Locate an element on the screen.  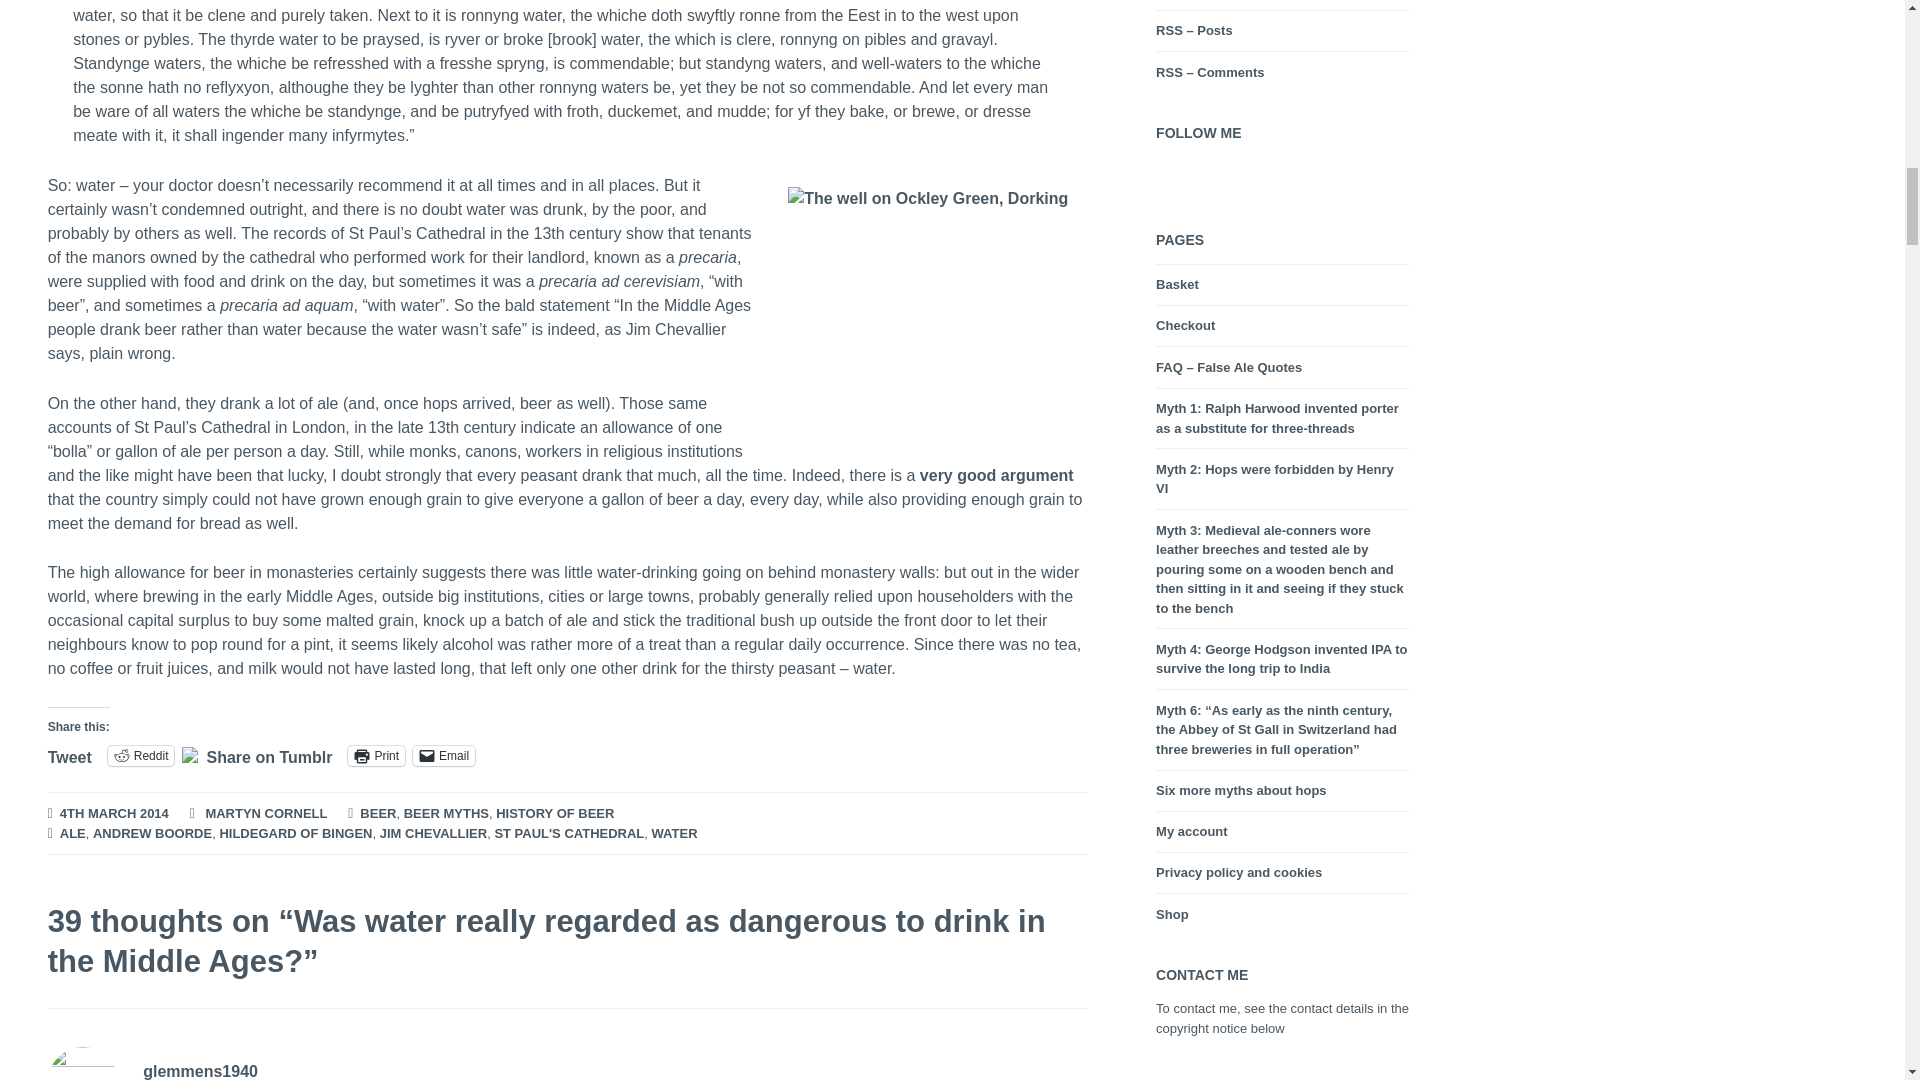
WATER is located at coordinates (675, 834).